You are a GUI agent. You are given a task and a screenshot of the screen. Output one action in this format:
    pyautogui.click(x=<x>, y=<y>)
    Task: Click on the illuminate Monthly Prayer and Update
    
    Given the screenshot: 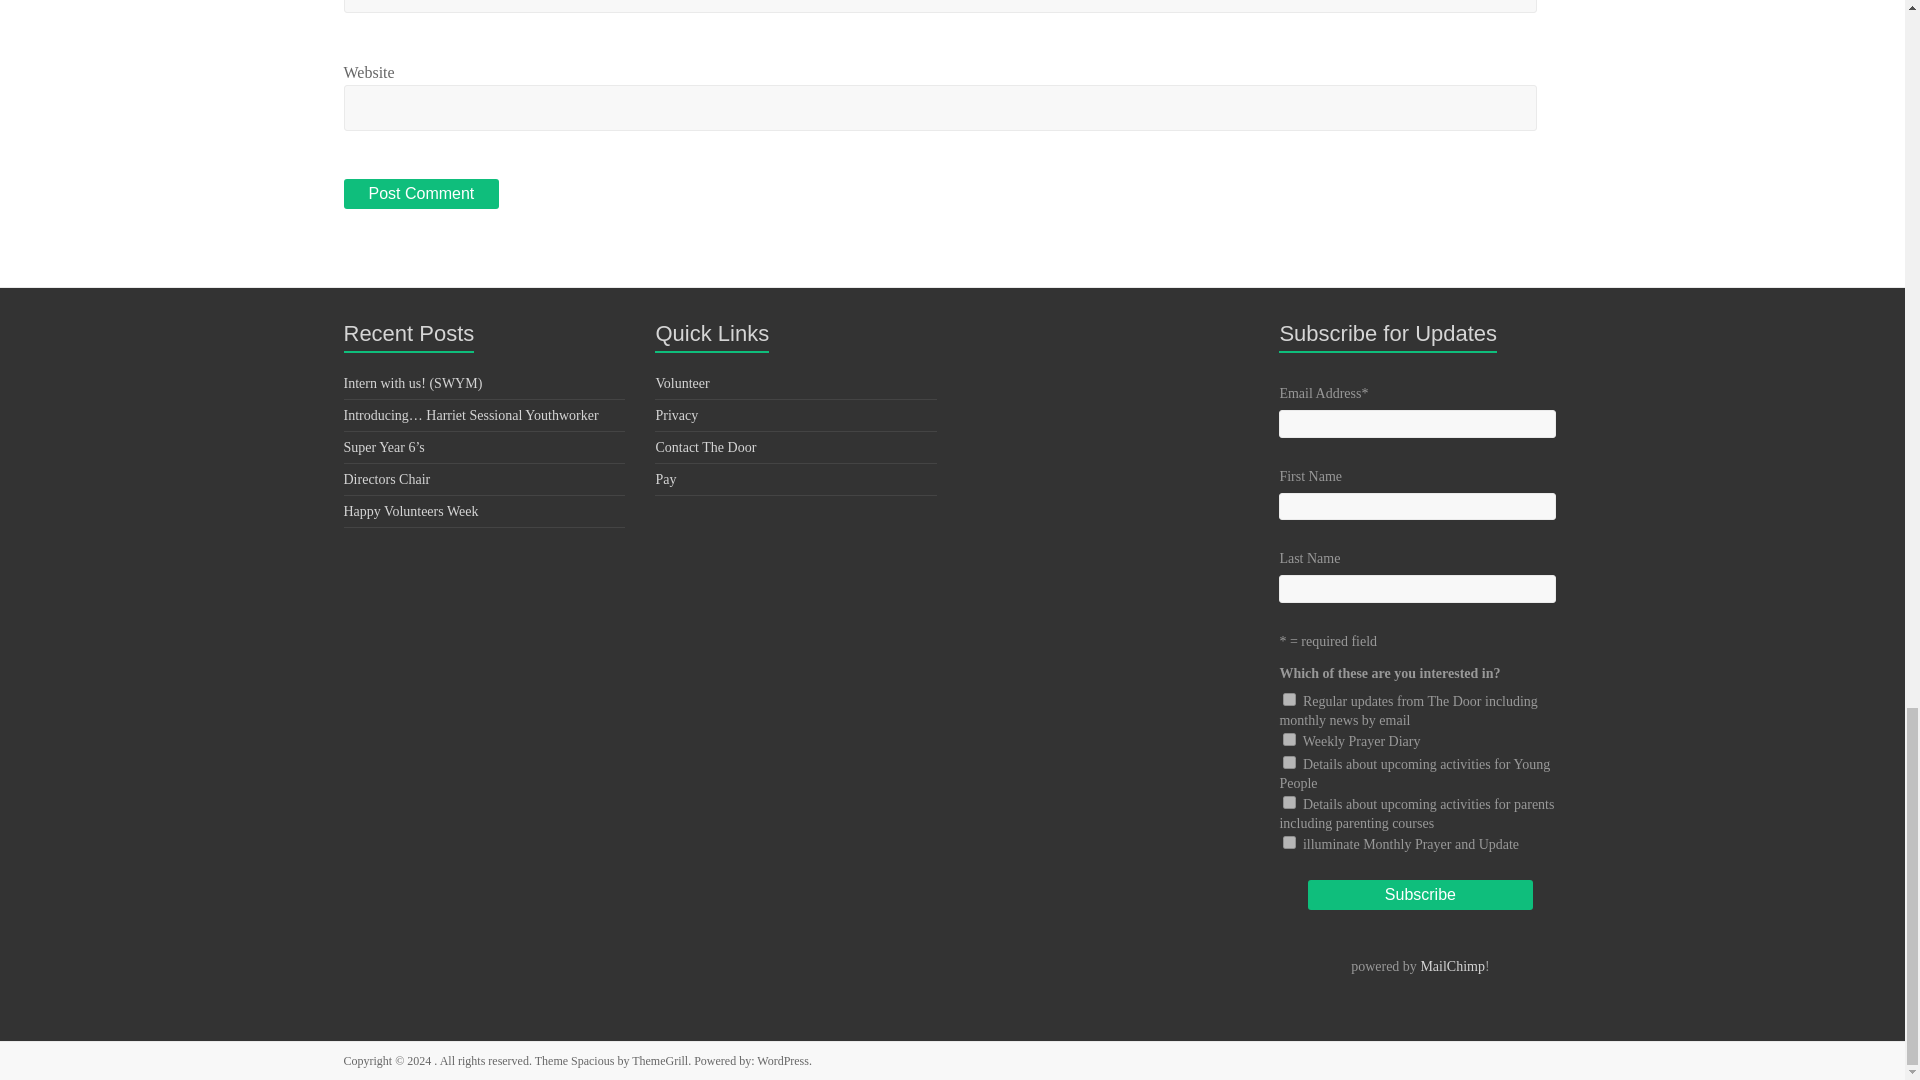 What is the action you would take?
    pyautogui.click(x=1289, y=842)
    